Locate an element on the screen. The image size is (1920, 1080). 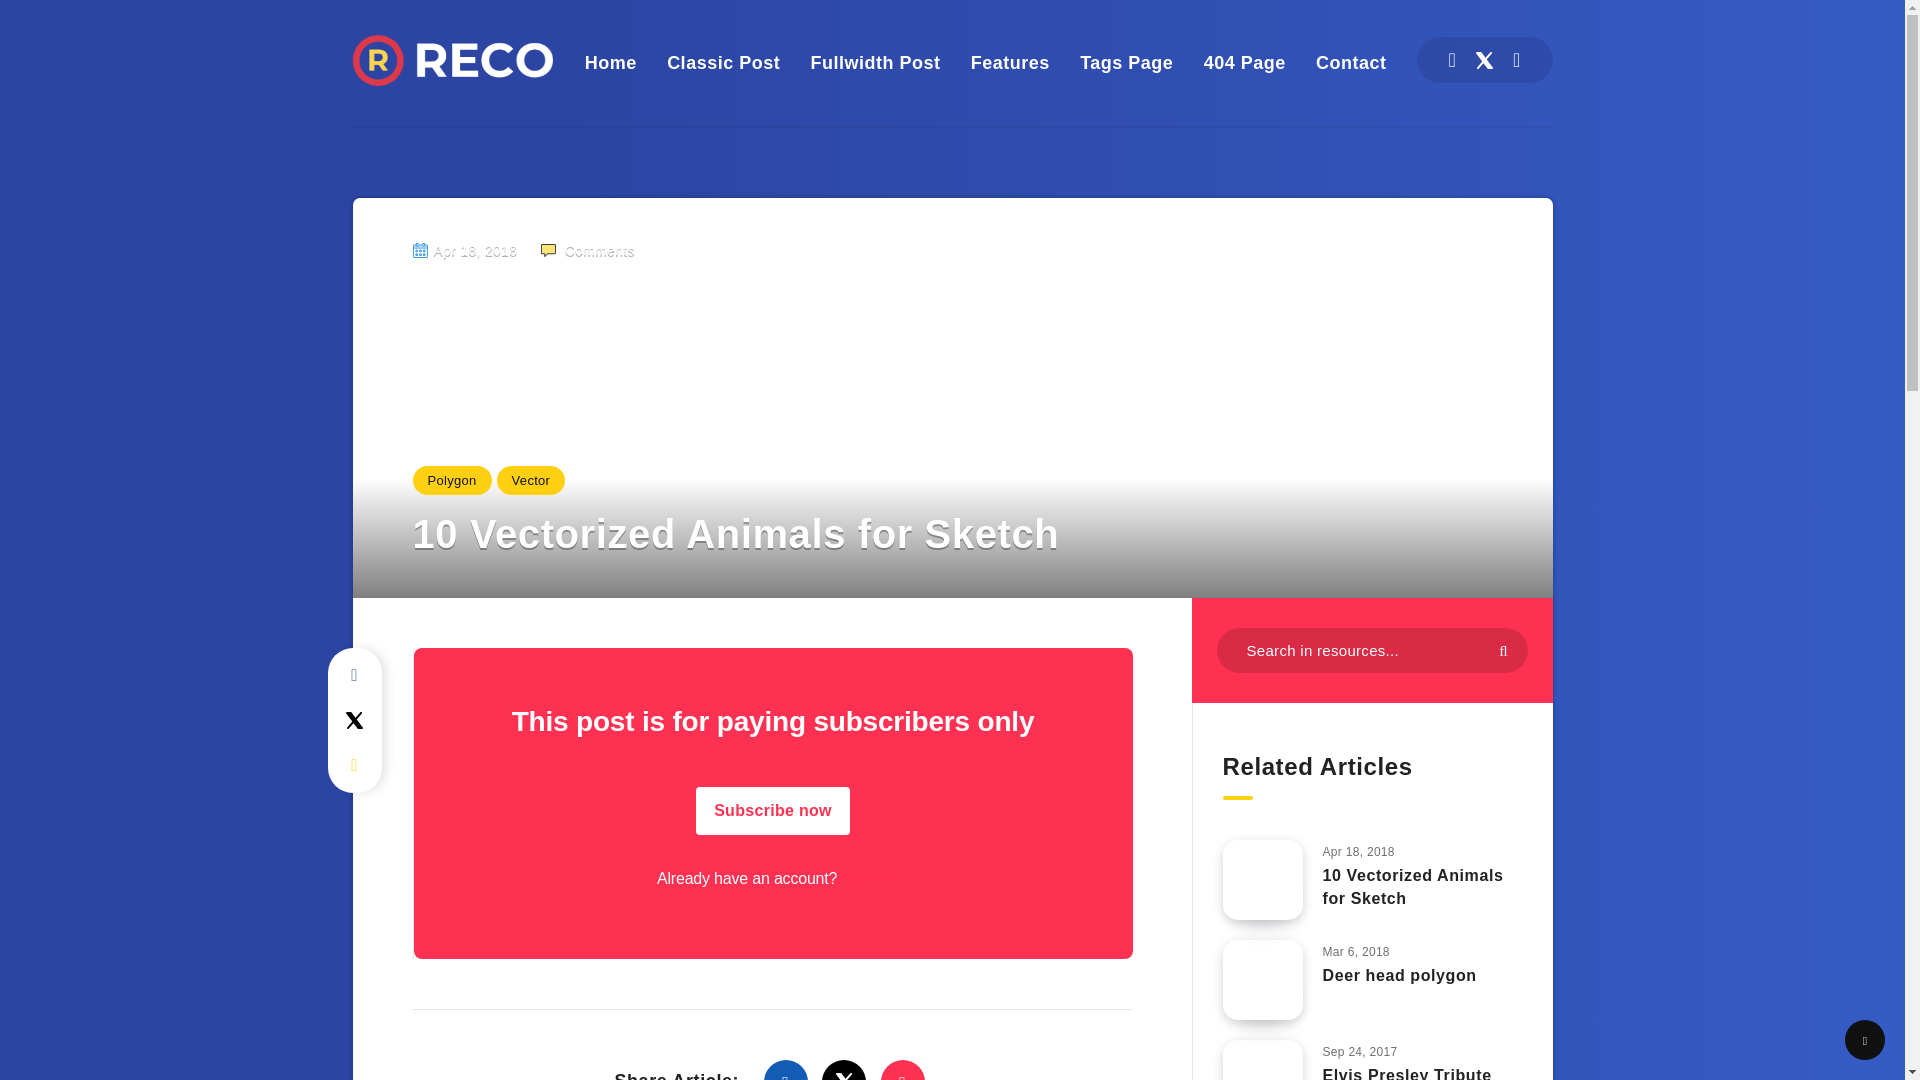
Polygon is located at coordinates (452, 480).